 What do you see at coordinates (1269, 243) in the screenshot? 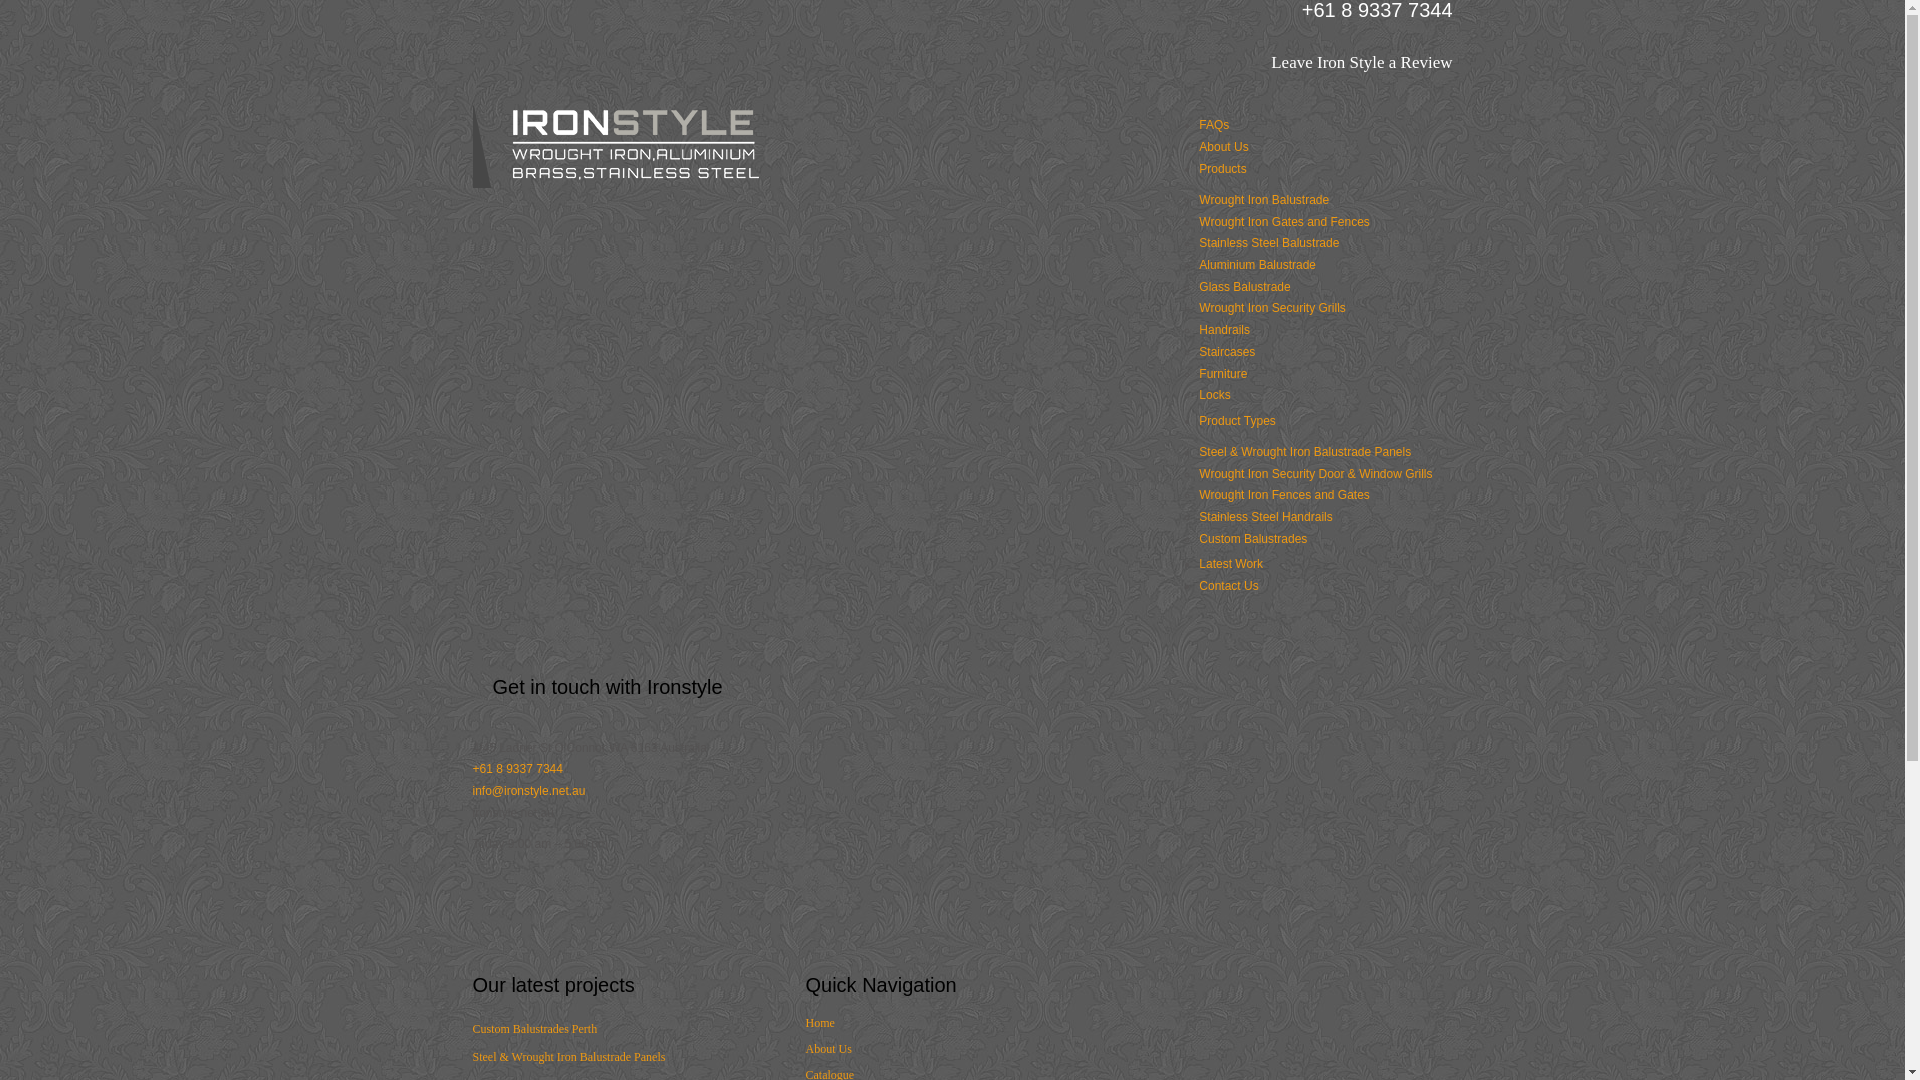
I see `Stainless Steel Balustrade` at bounding box center [1269, 243].